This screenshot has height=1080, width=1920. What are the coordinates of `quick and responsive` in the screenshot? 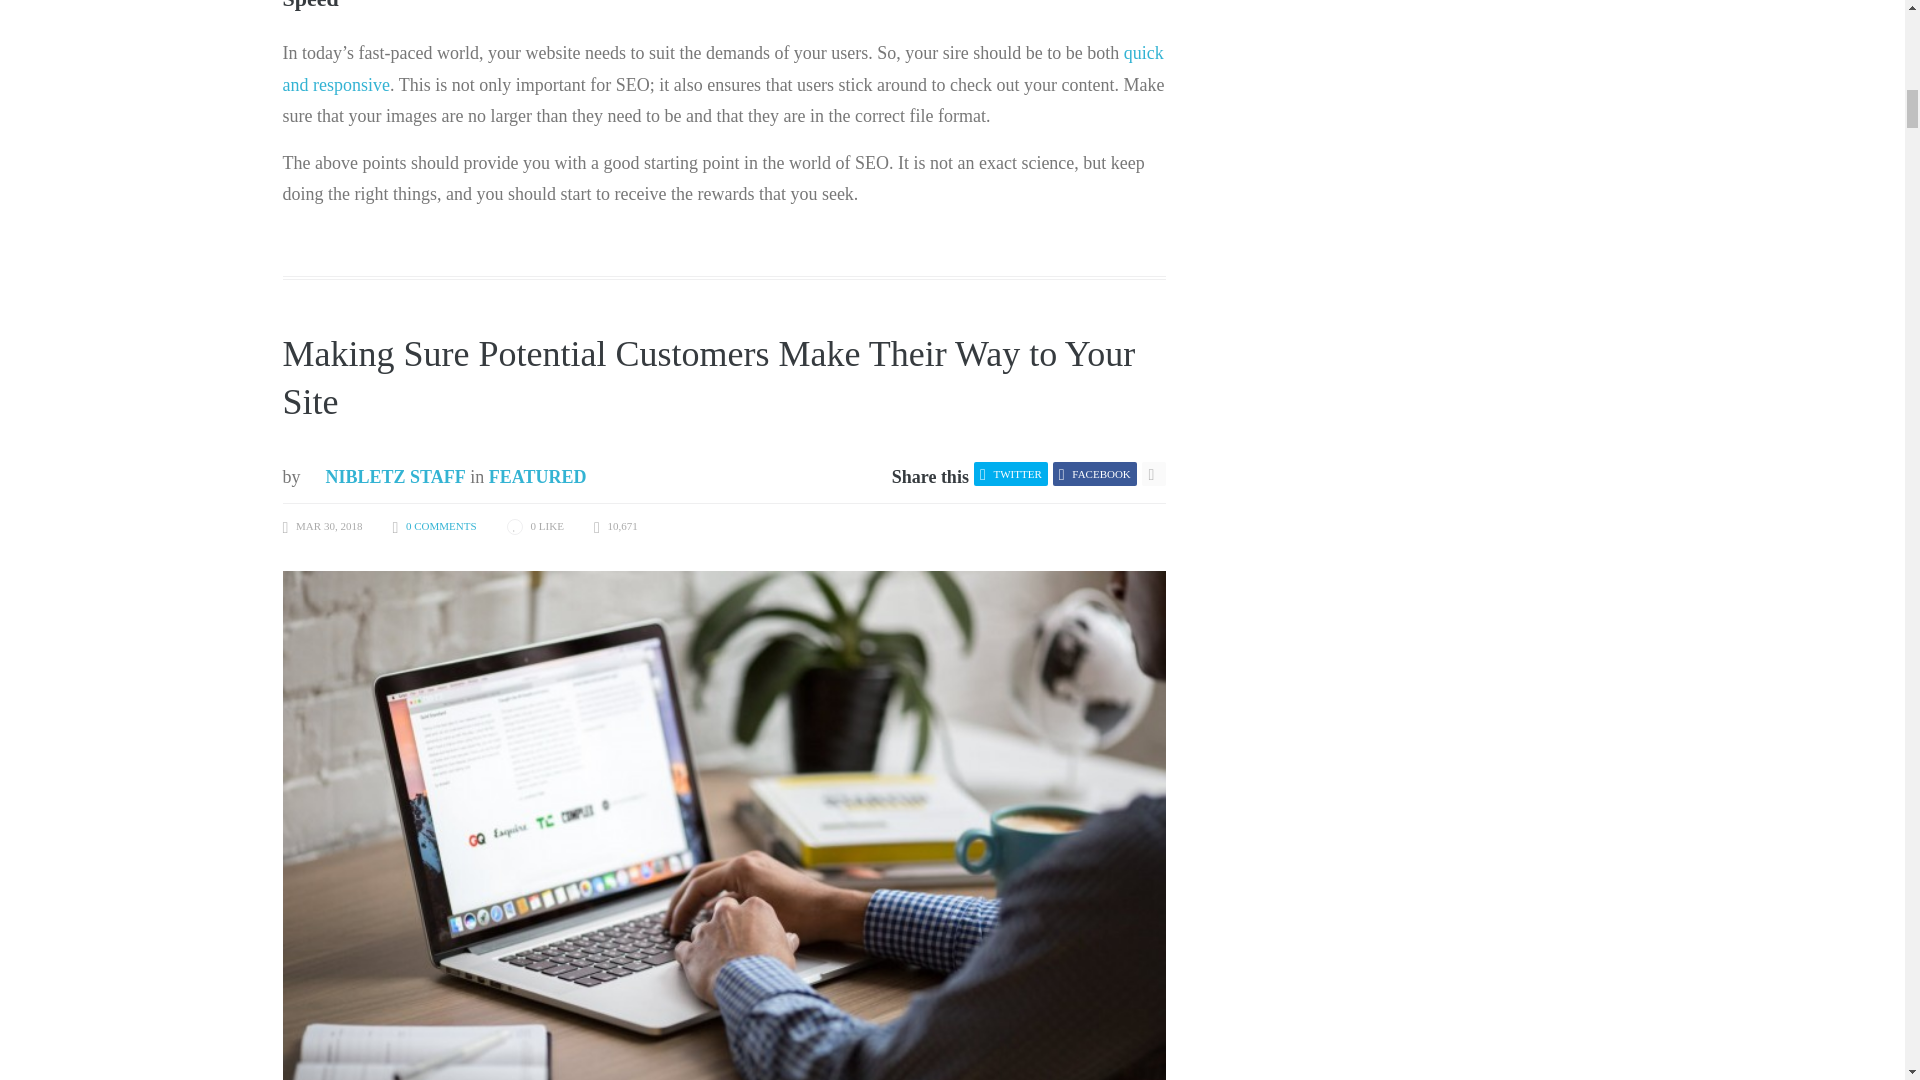 It's located at (722, 69).